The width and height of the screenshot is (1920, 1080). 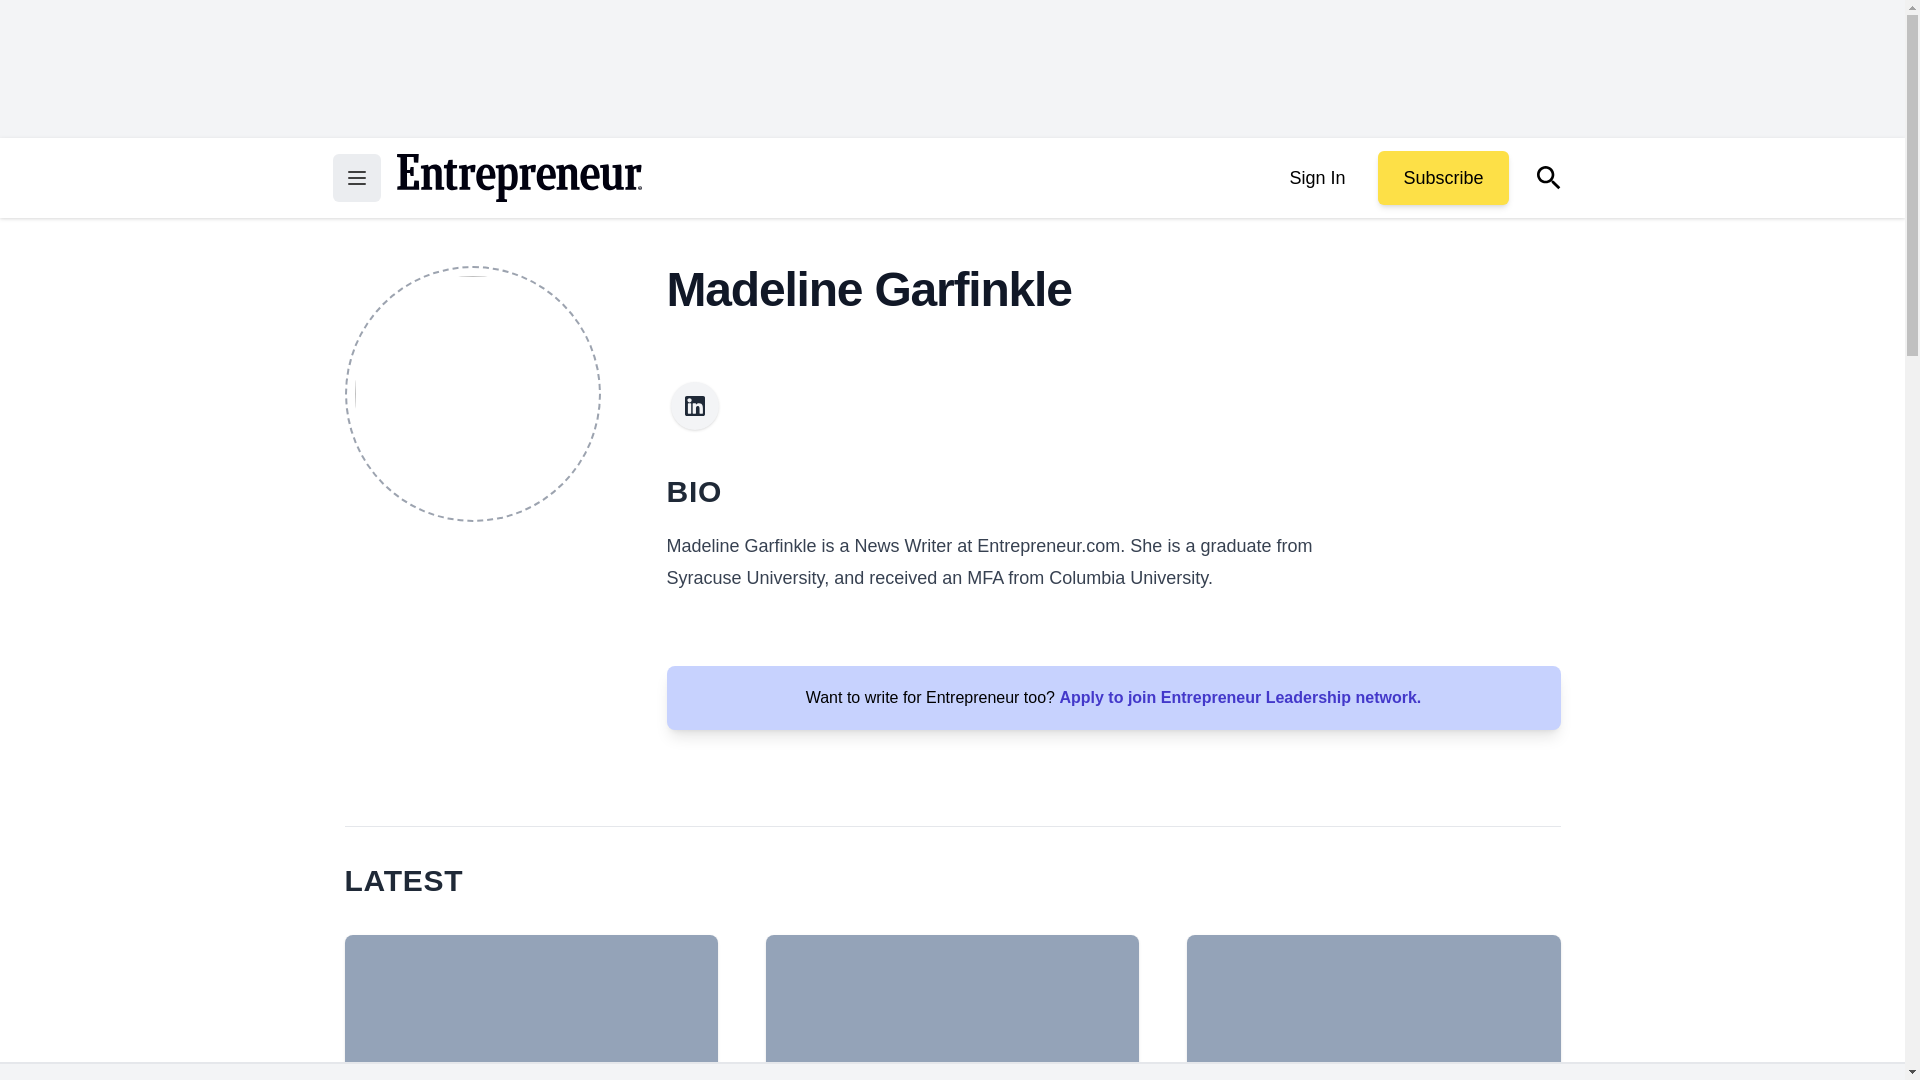 I want to click on Subscribe, so click(x=1442, y=178).